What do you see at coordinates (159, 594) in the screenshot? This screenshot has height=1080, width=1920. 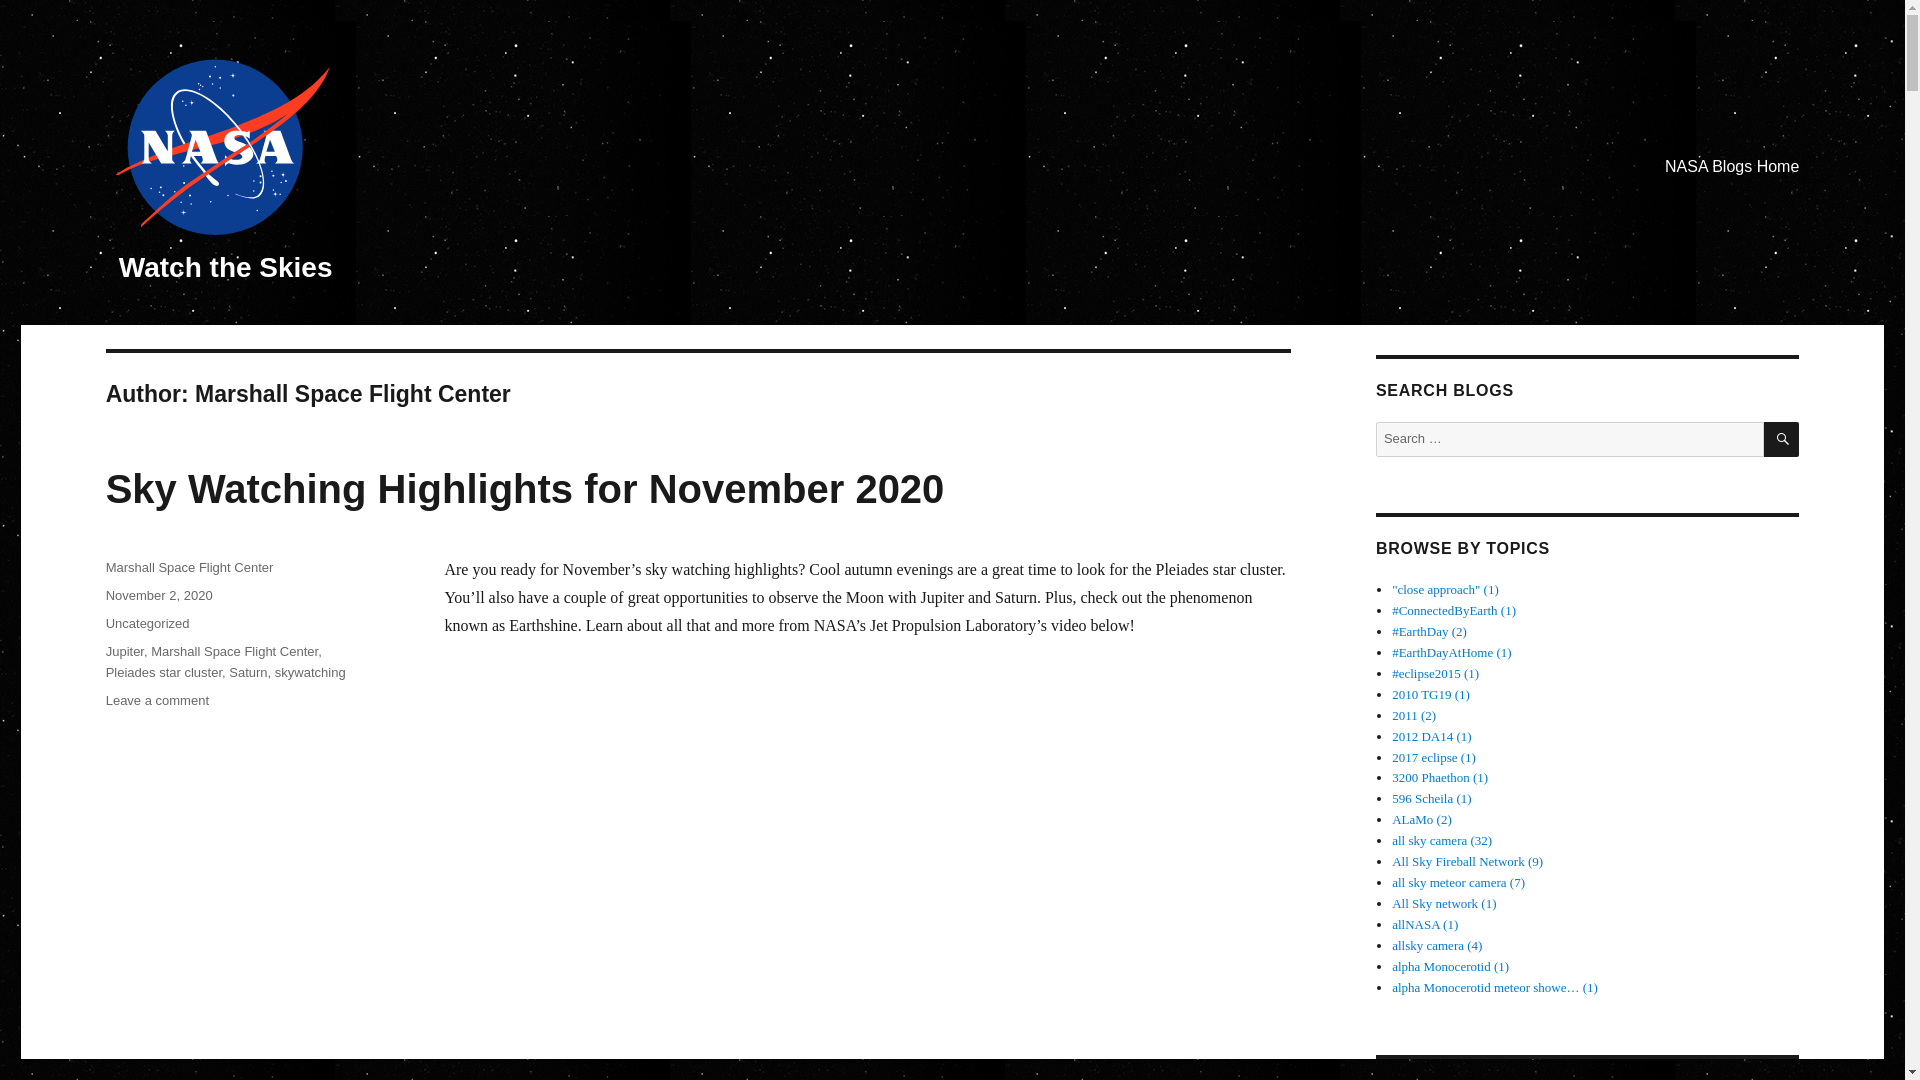 I see `Marshall Space Flight Center` at bounding box center [159, 594].